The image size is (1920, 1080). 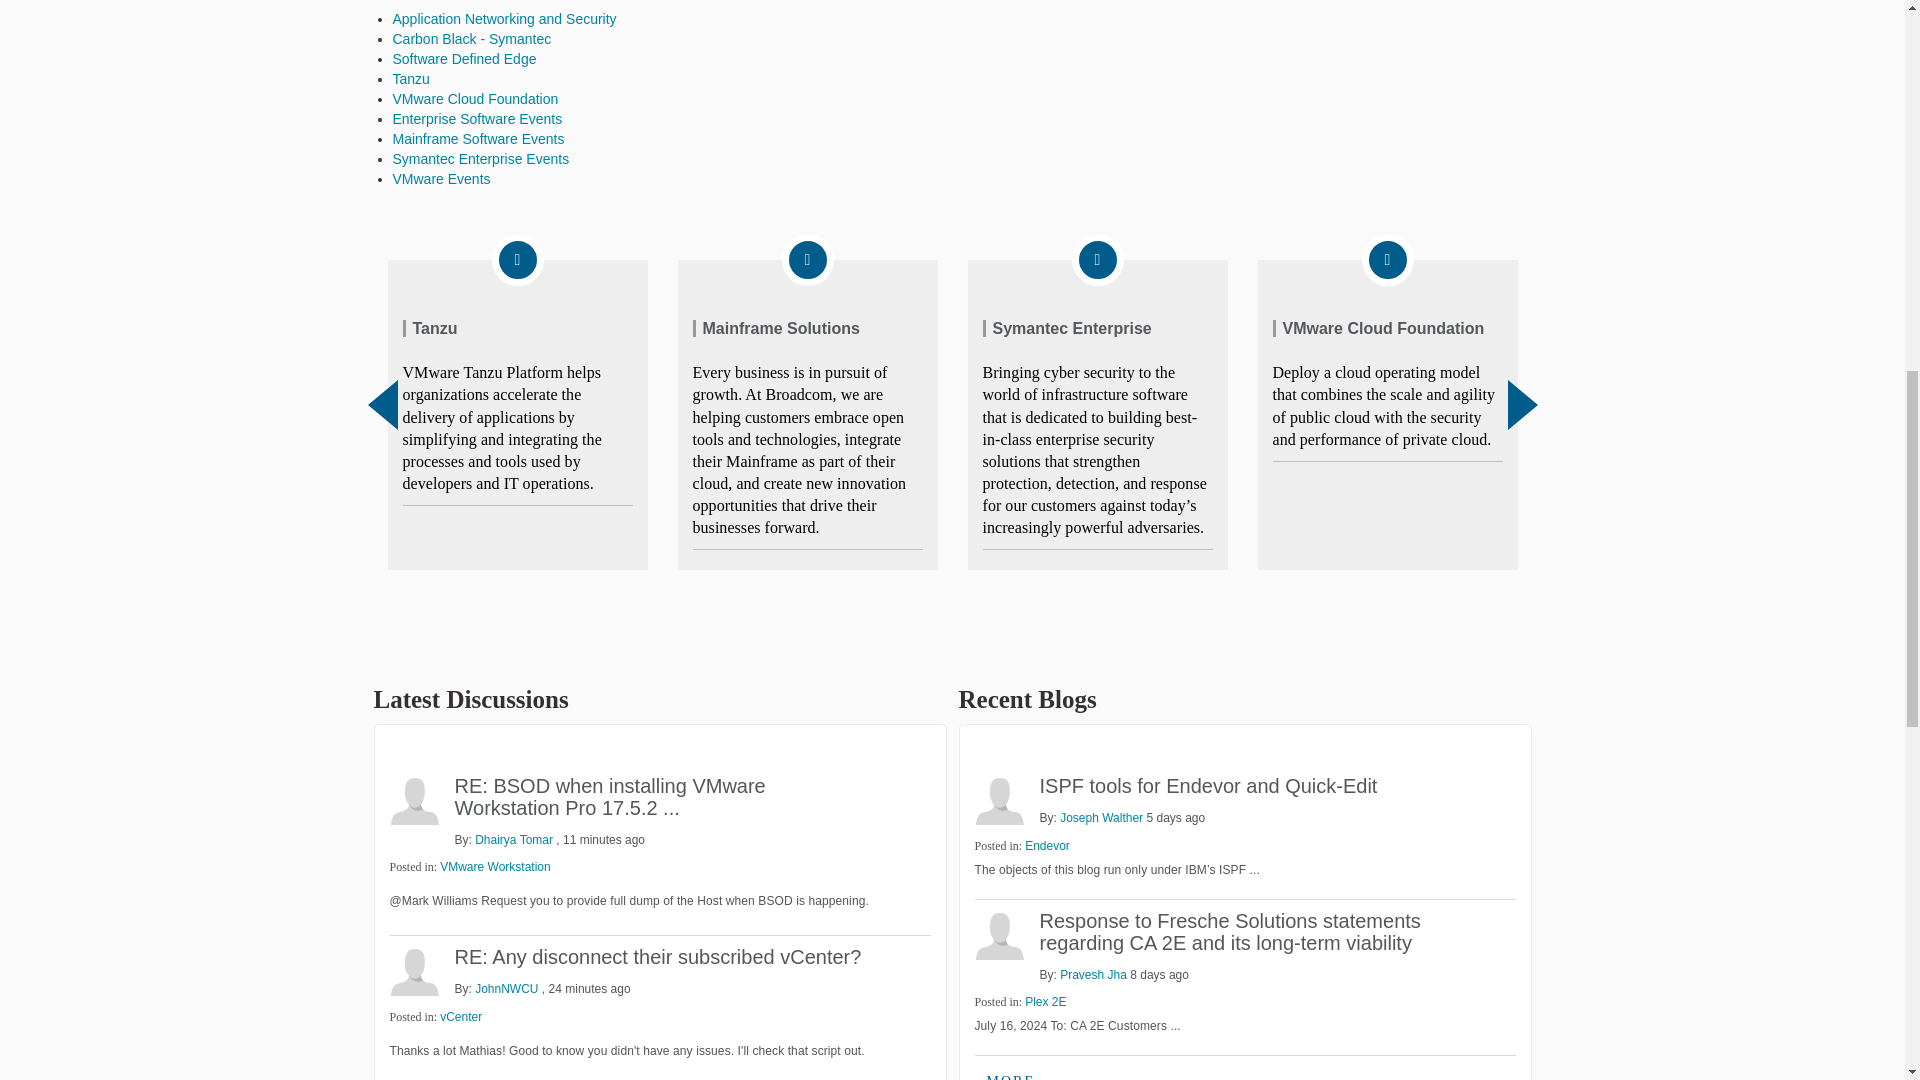 What do you see at coordinates (414, 970) in the screenshot?
I see `JohnNWCU` at bounding box center [414, 970].